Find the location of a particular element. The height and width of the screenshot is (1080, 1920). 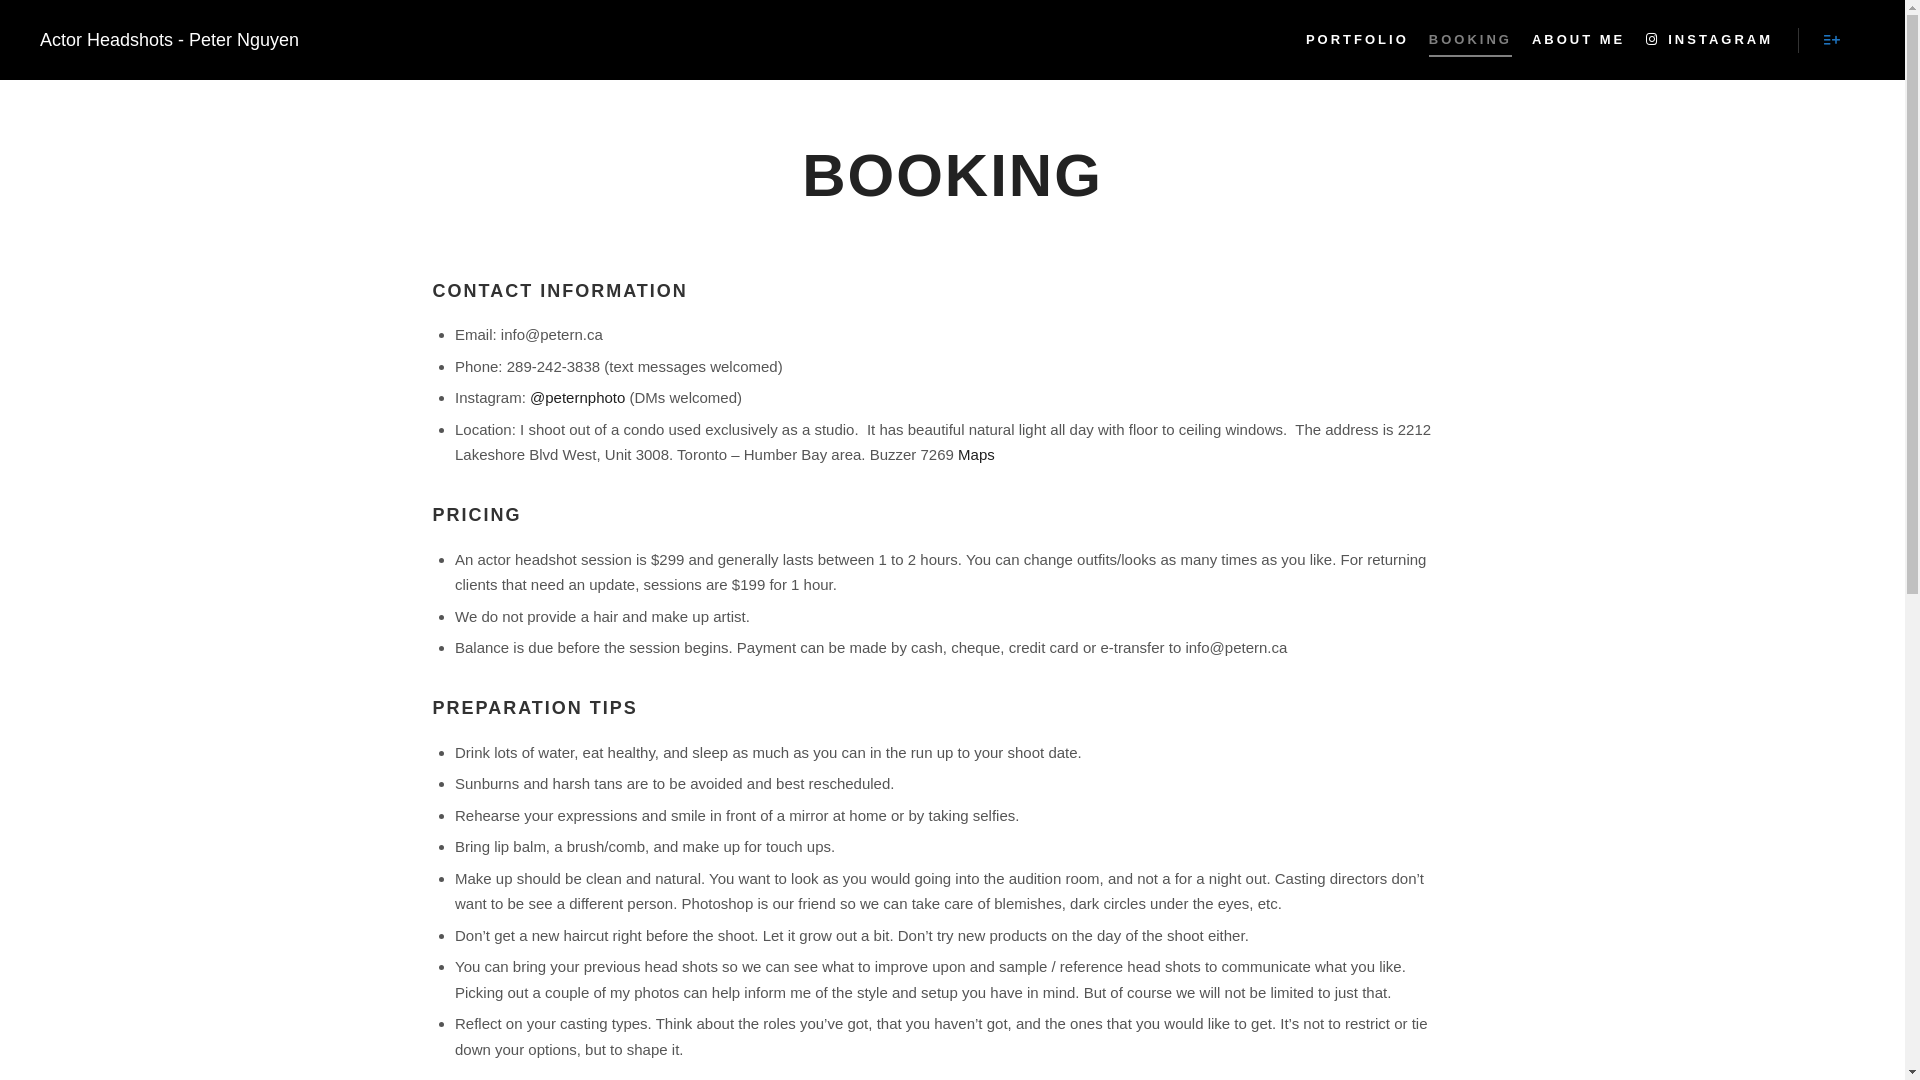

Actor Headshots - Peter Nguyen is located at coordinates (140, 40).